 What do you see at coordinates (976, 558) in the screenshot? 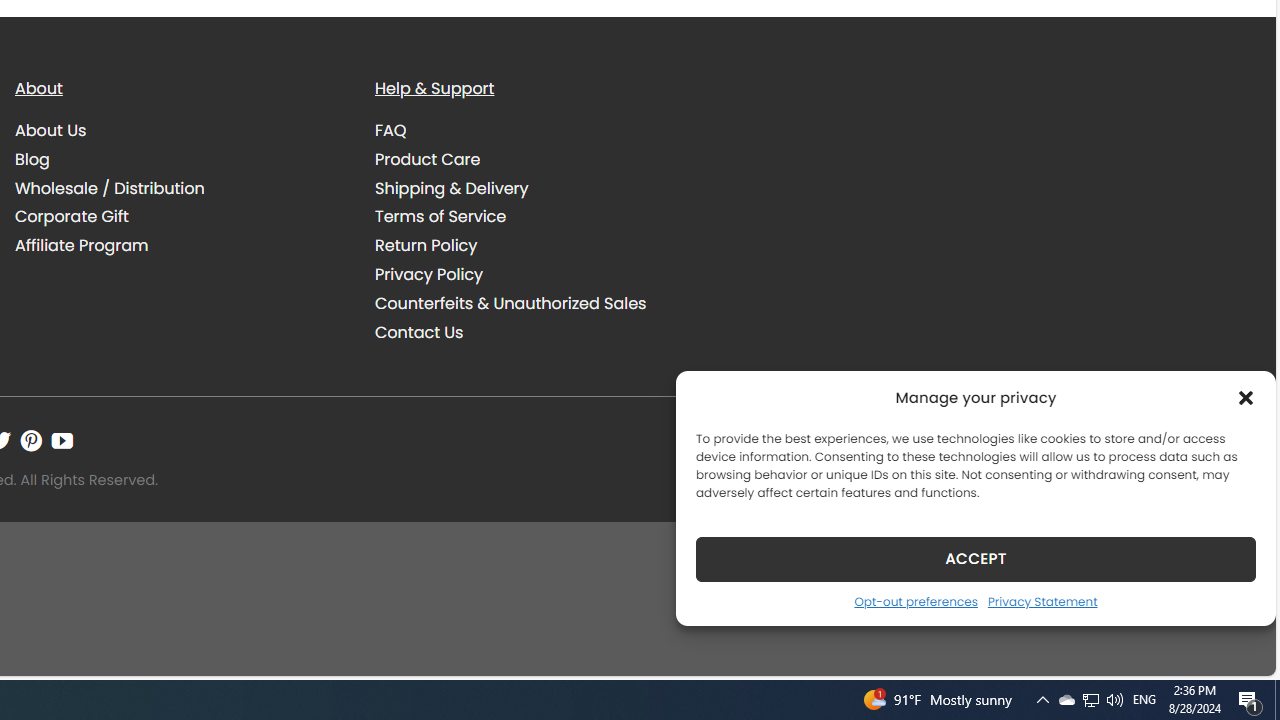
I see `ACCEPT` at bounding box center [976, 558].